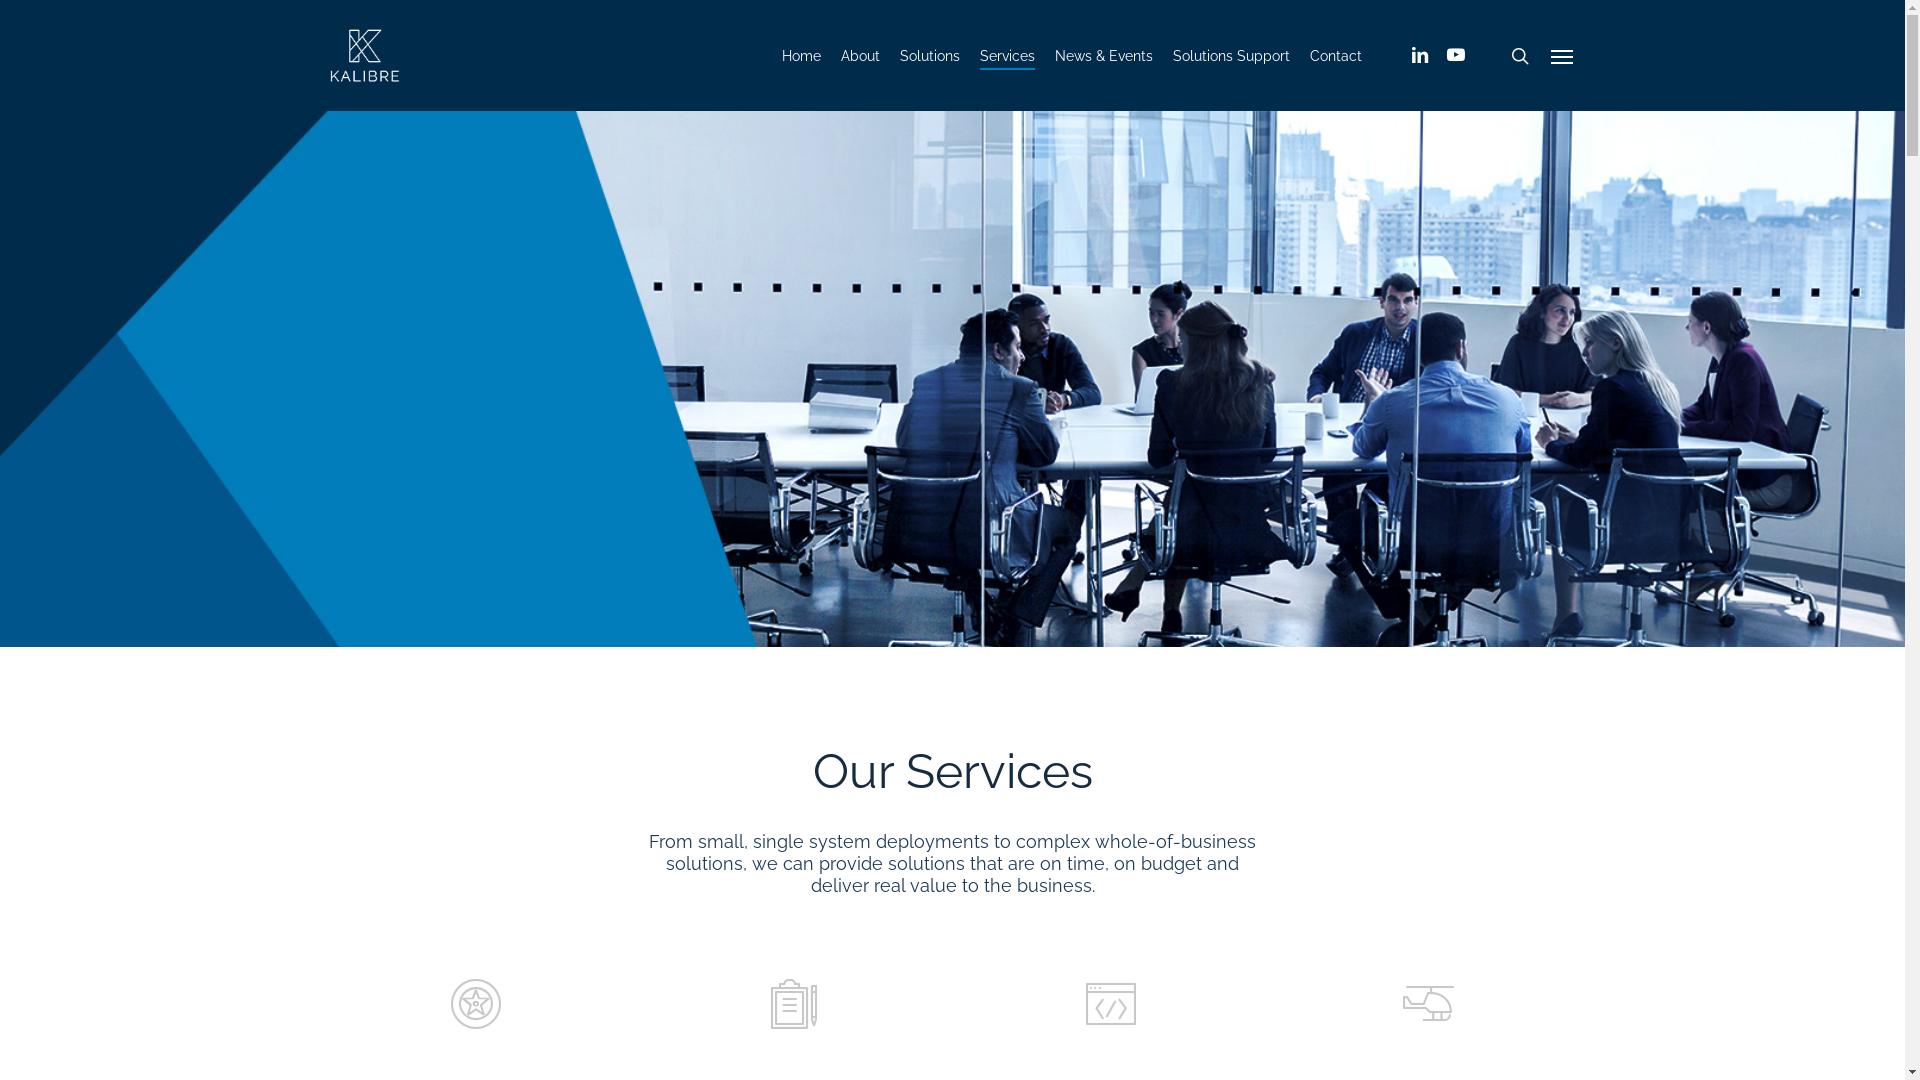 The height and width of the screenshot is (1080, 1920). Describe the element at coordinates (1420, 55) in the screenshot. I see `Linkedin` at that location.